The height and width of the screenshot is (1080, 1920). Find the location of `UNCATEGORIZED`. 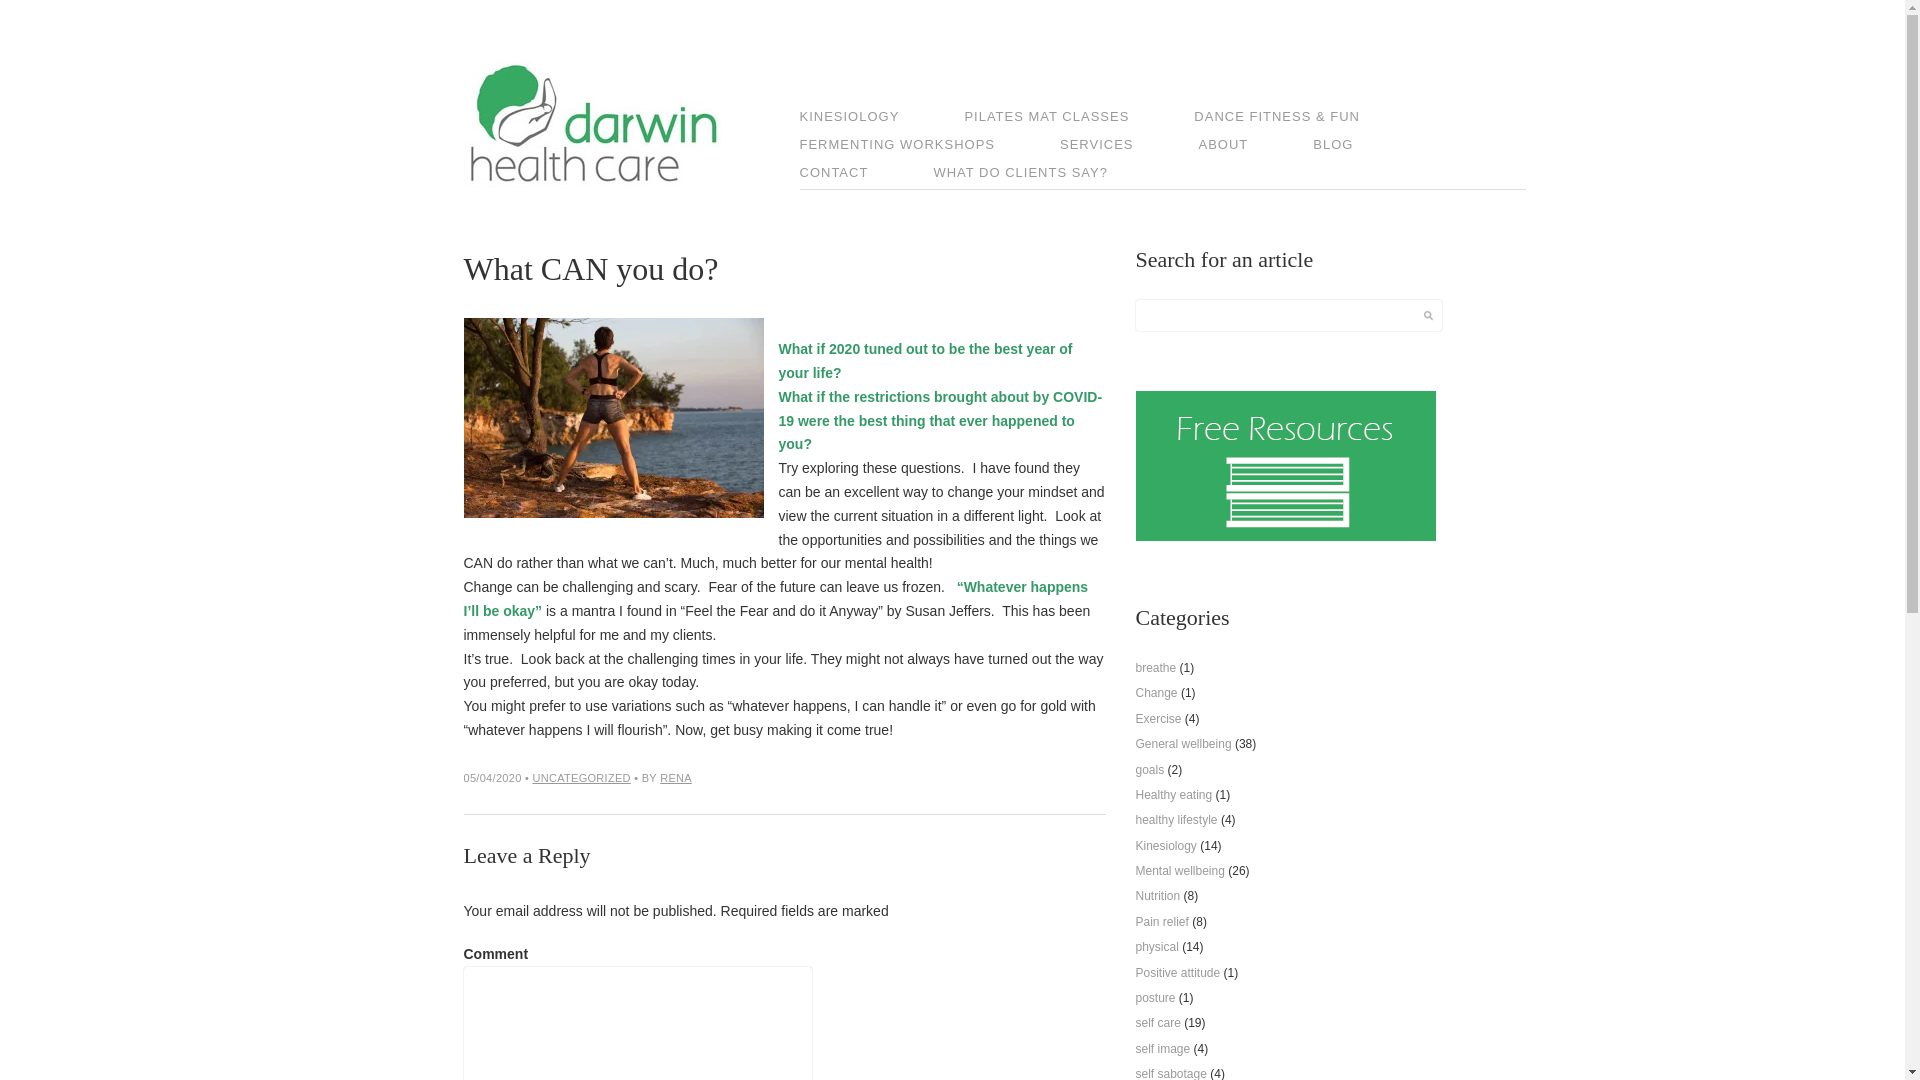

UNCATEGORIZED is located at coordinates (581, 778).